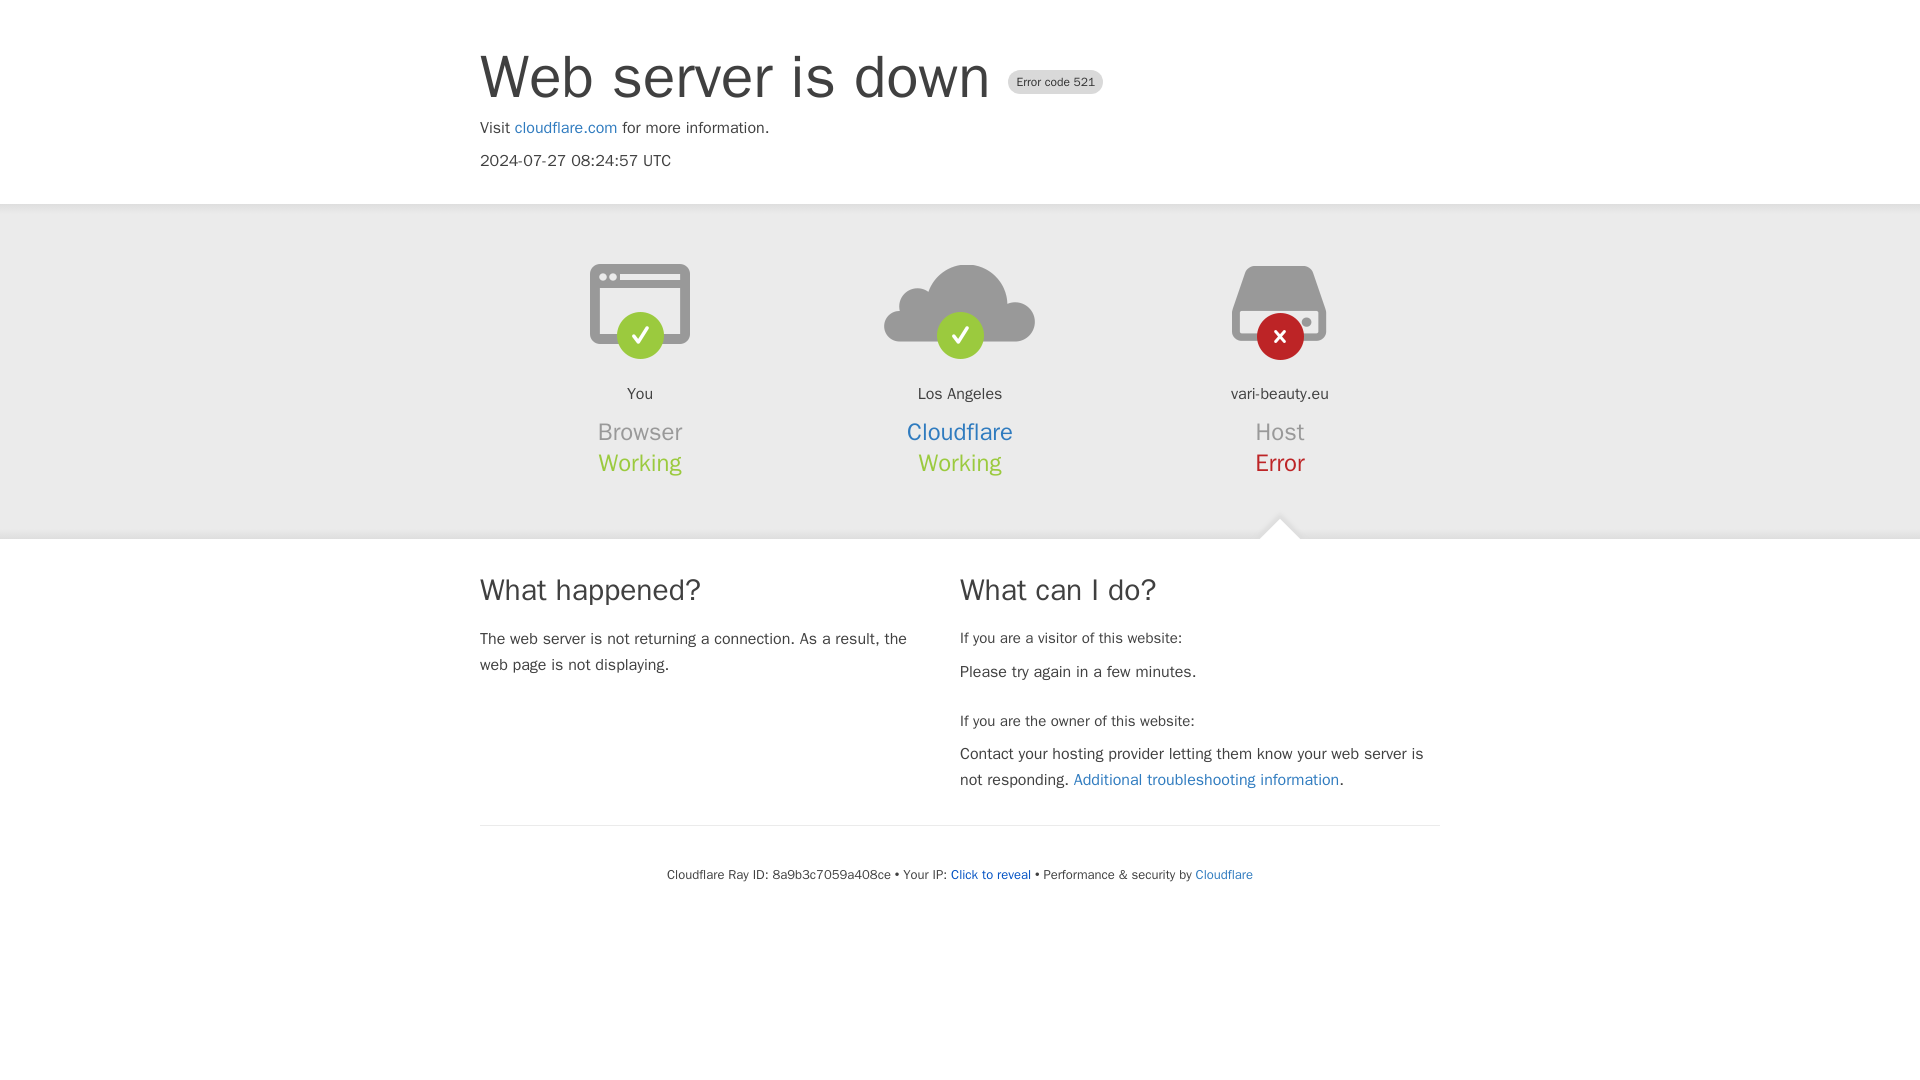 The width and height of the screenshot is (1920, 1080). I want to click on Click to reveal, so click(990, 875).